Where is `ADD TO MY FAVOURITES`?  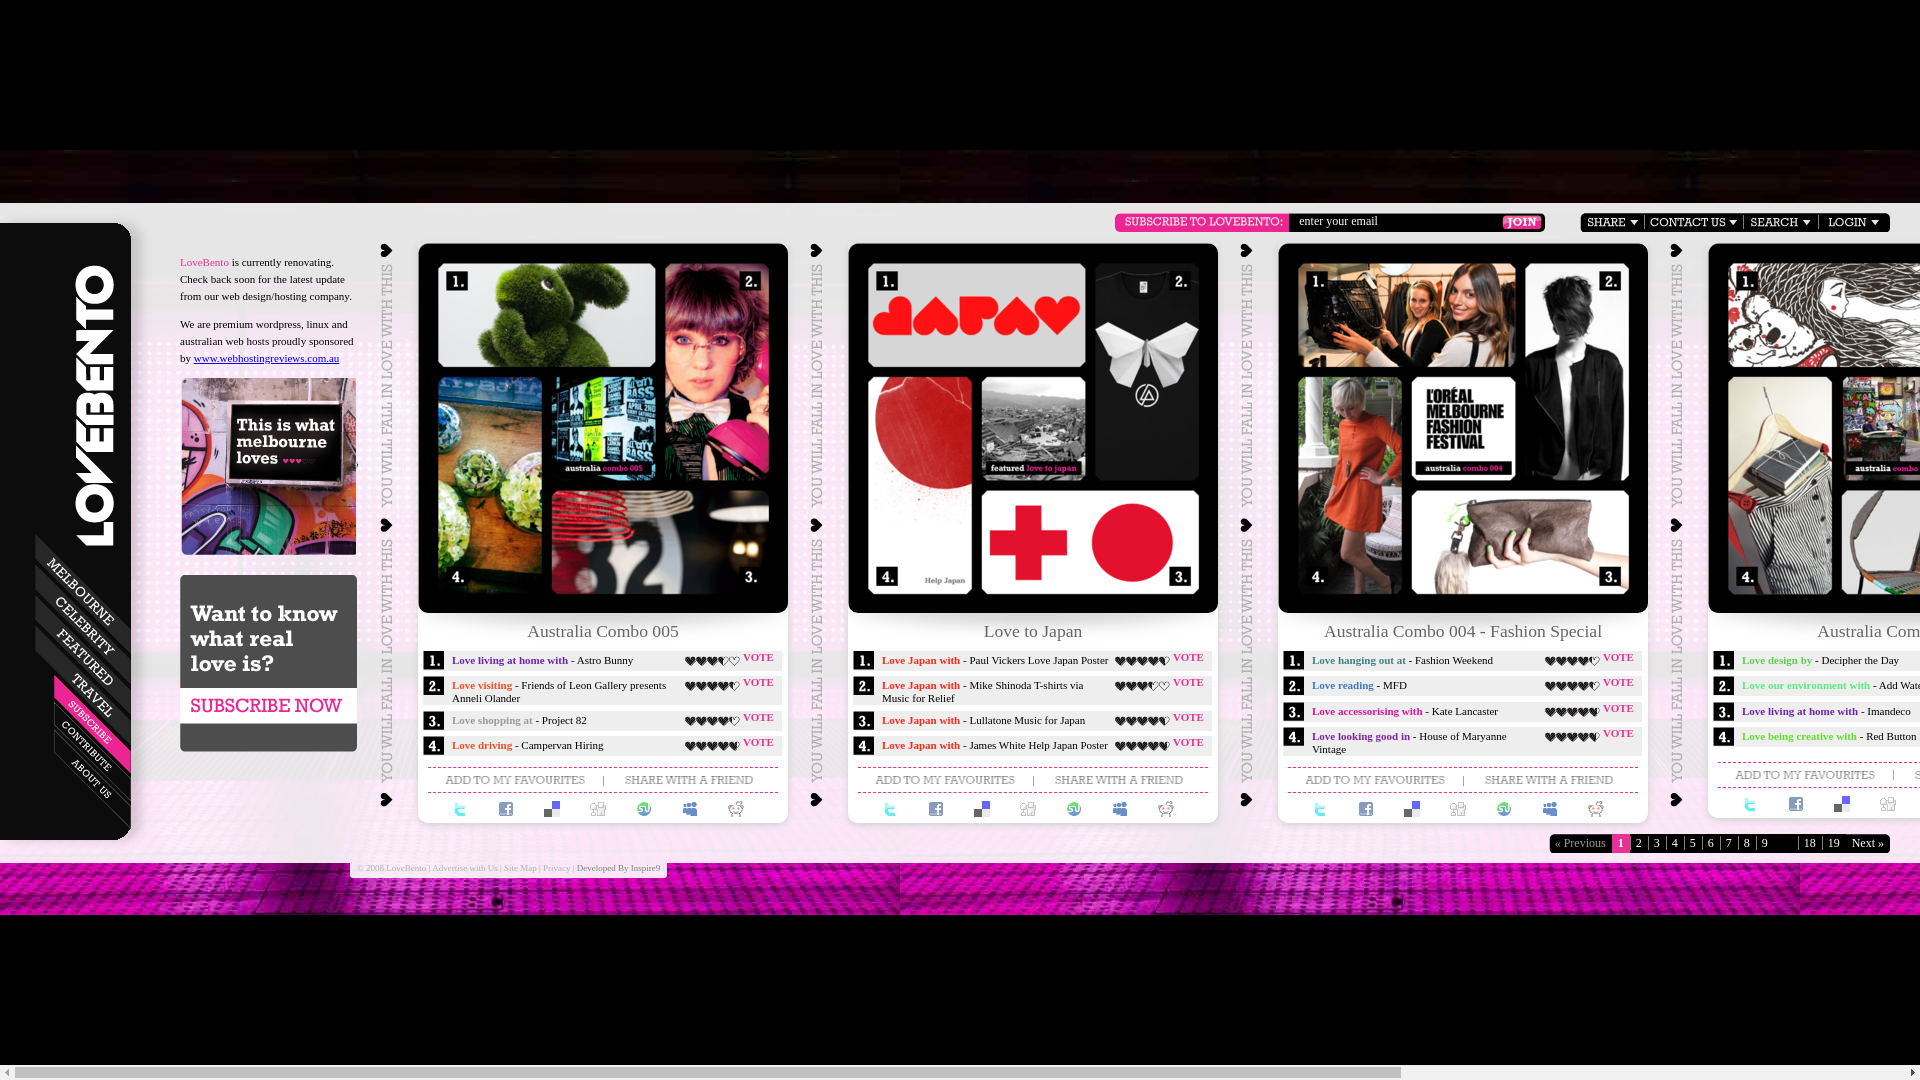
ADD TO MY FAVOURITES is located at coordinates (1806, 774).